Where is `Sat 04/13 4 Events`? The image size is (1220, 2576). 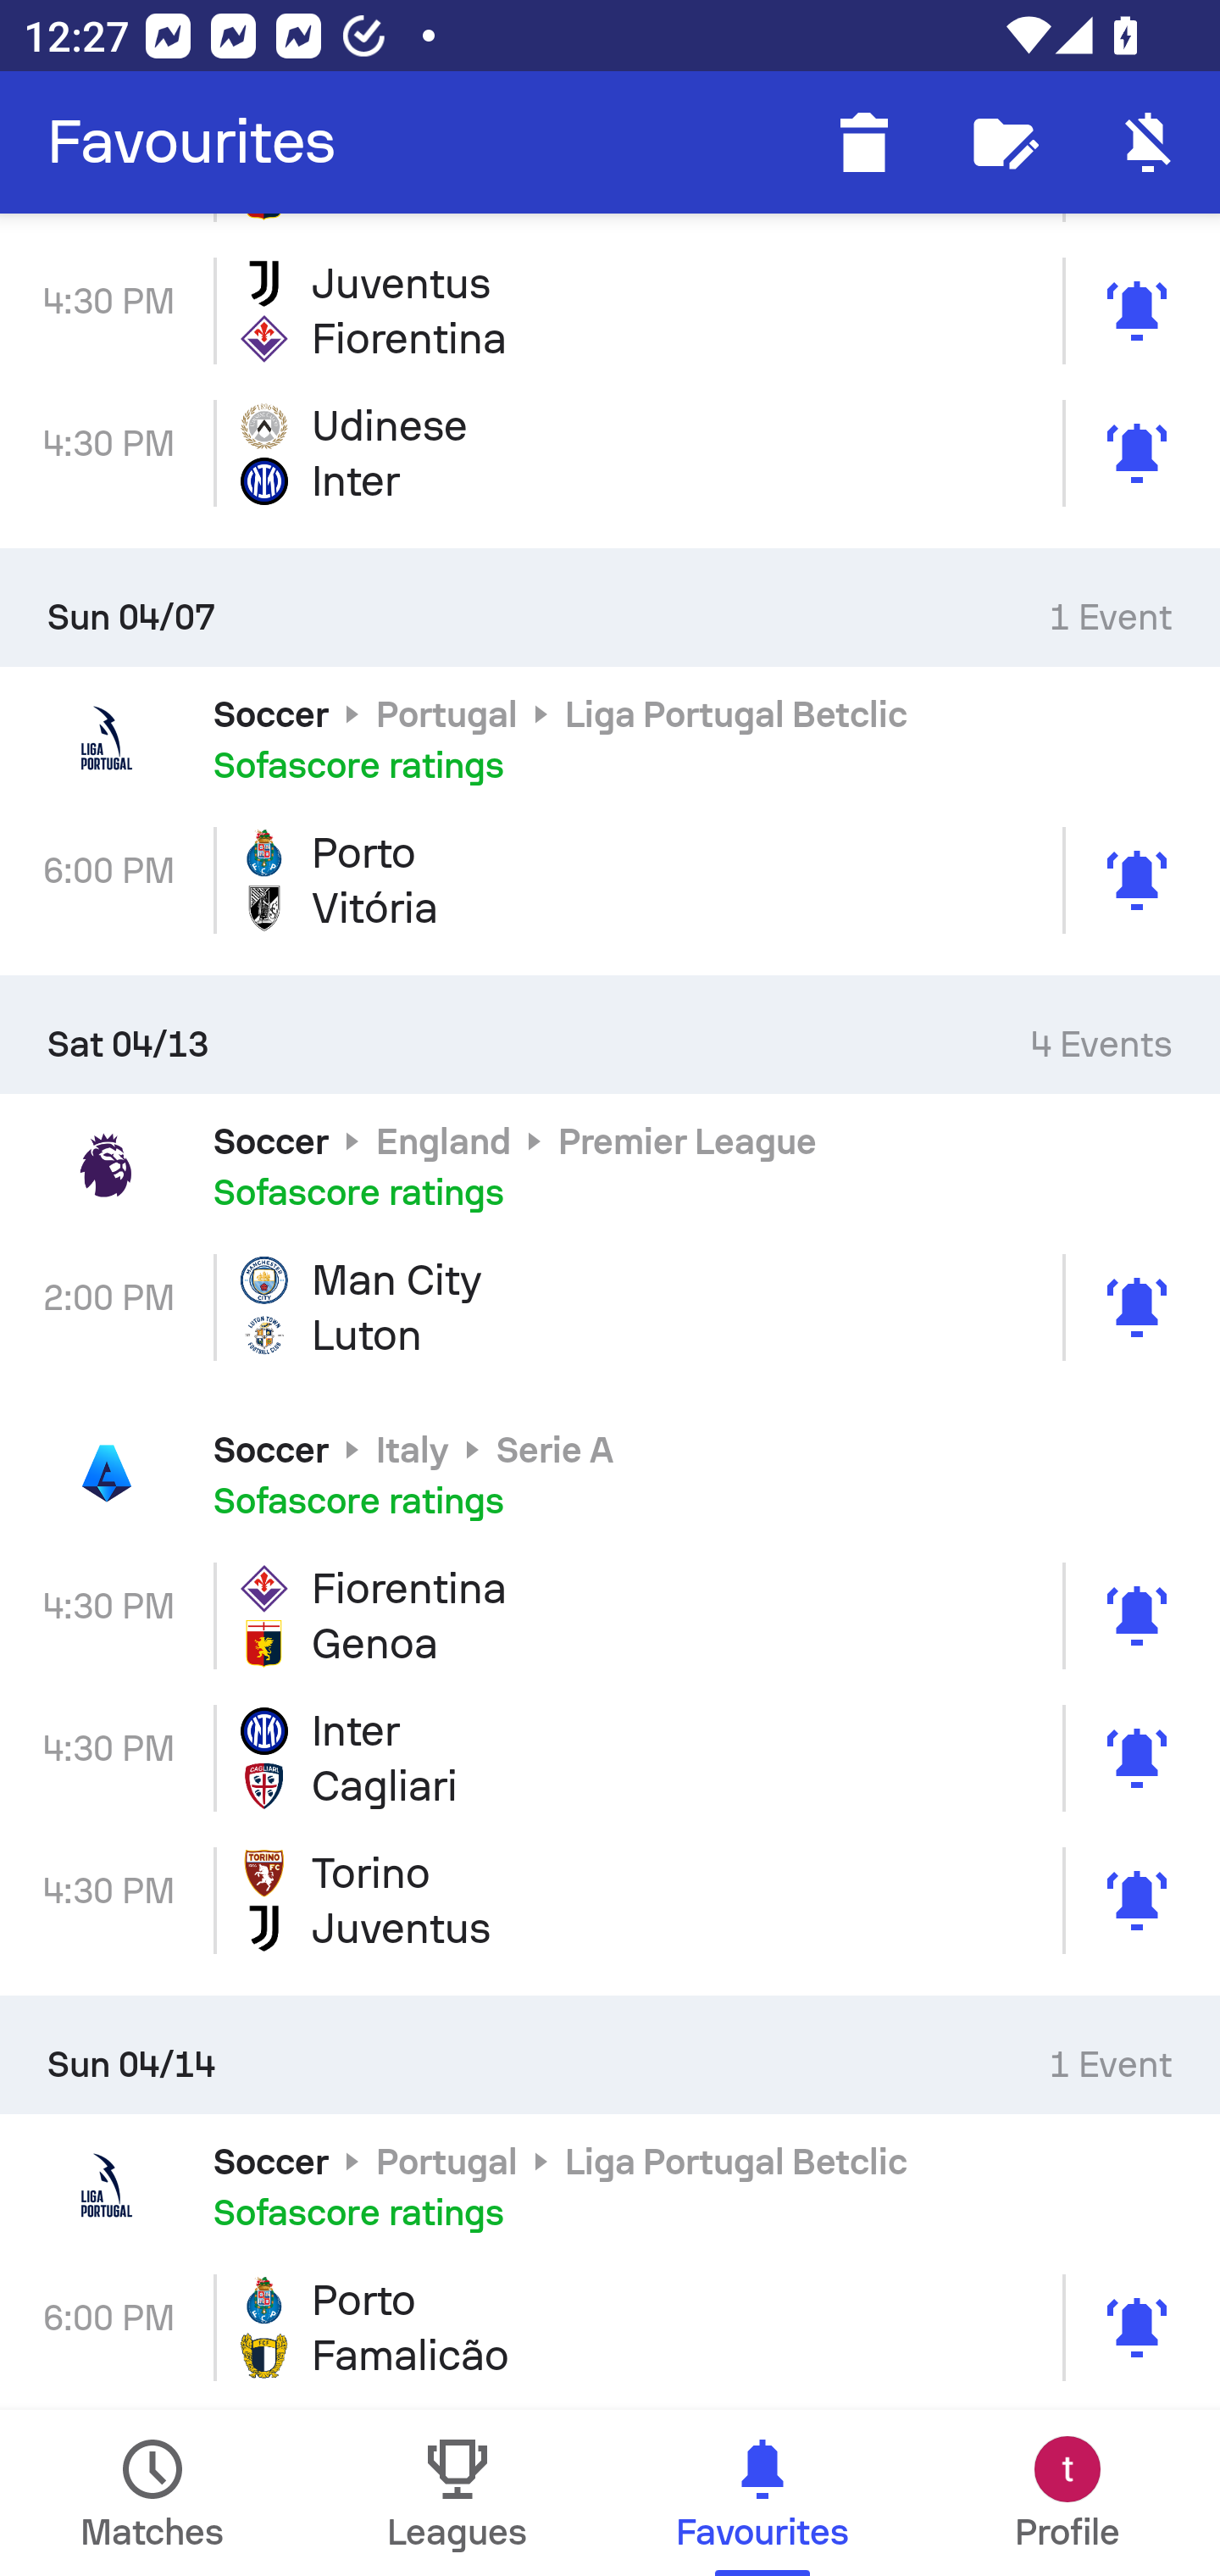
Sat 04/13 4 Events is located at coordinates (610, 1035).